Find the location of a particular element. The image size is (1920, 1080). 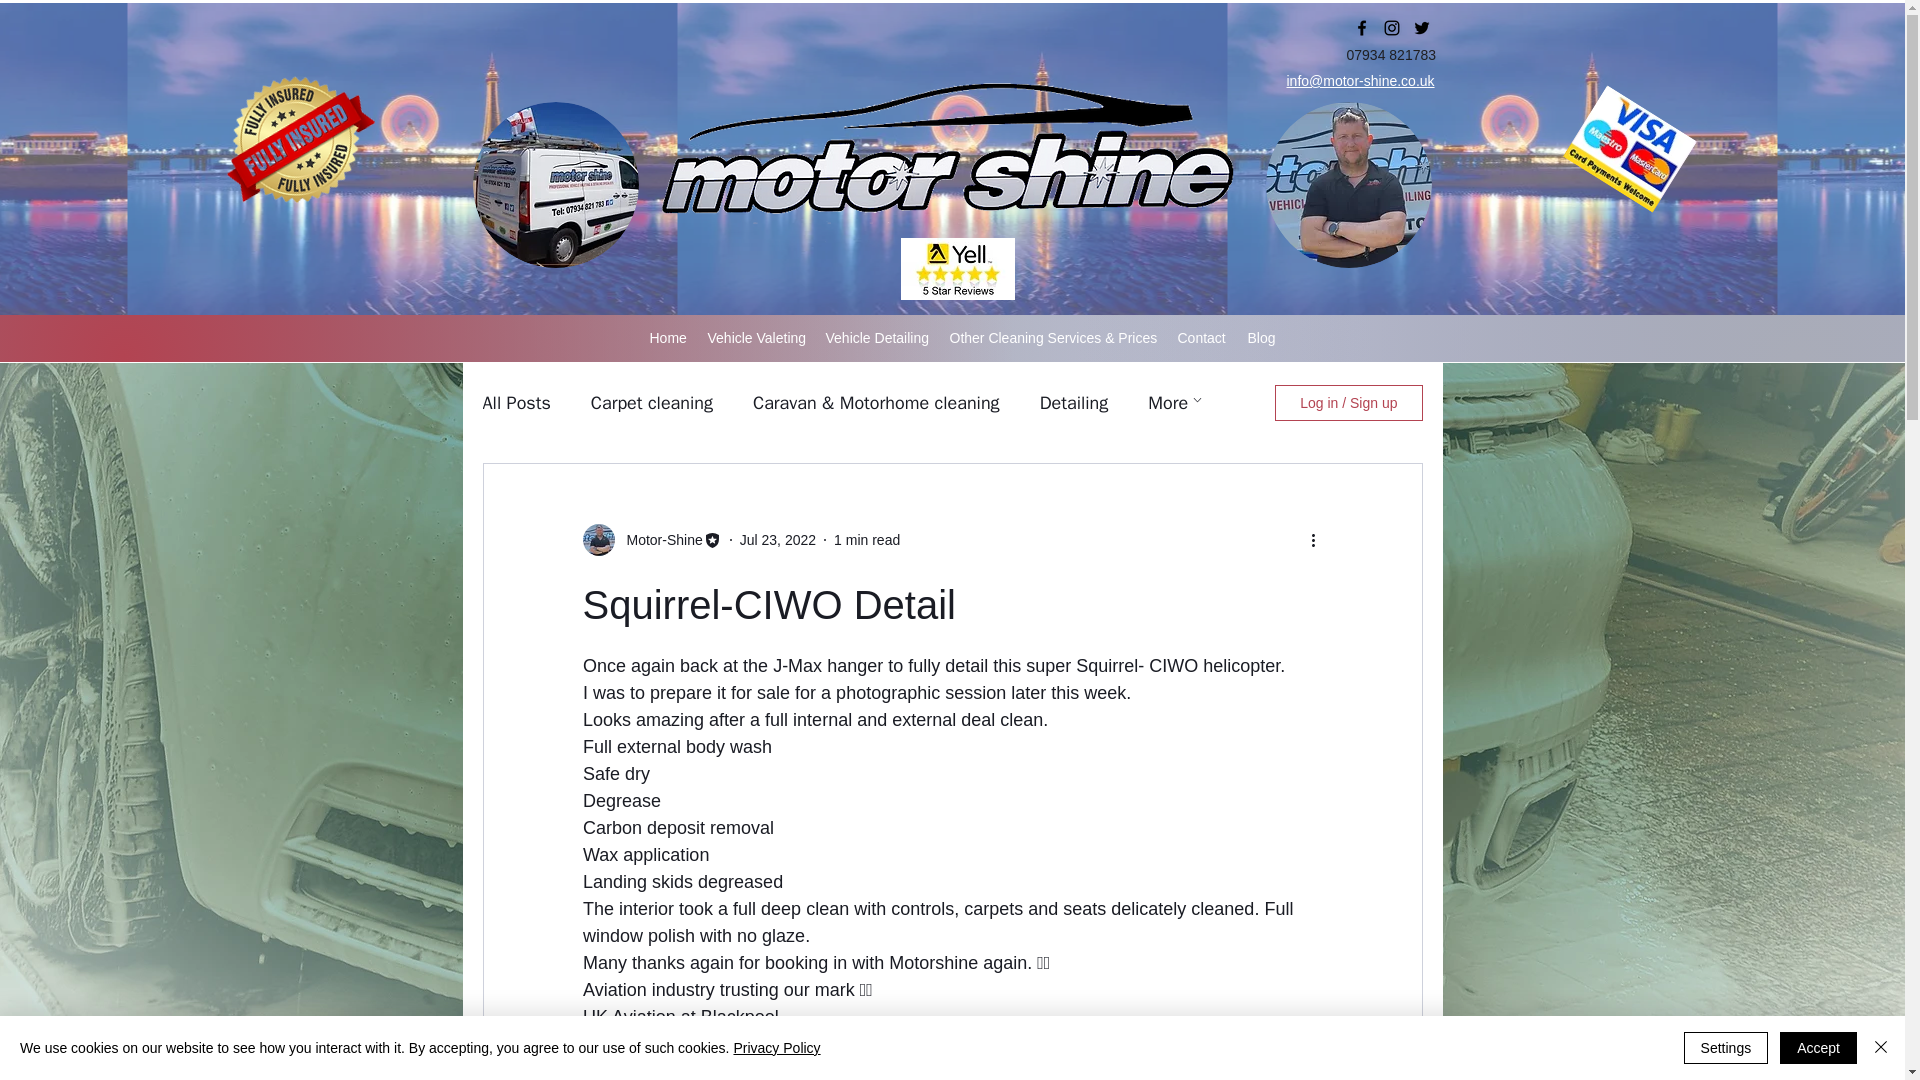

Carpet cleaning is located at coordinates (652, 402).